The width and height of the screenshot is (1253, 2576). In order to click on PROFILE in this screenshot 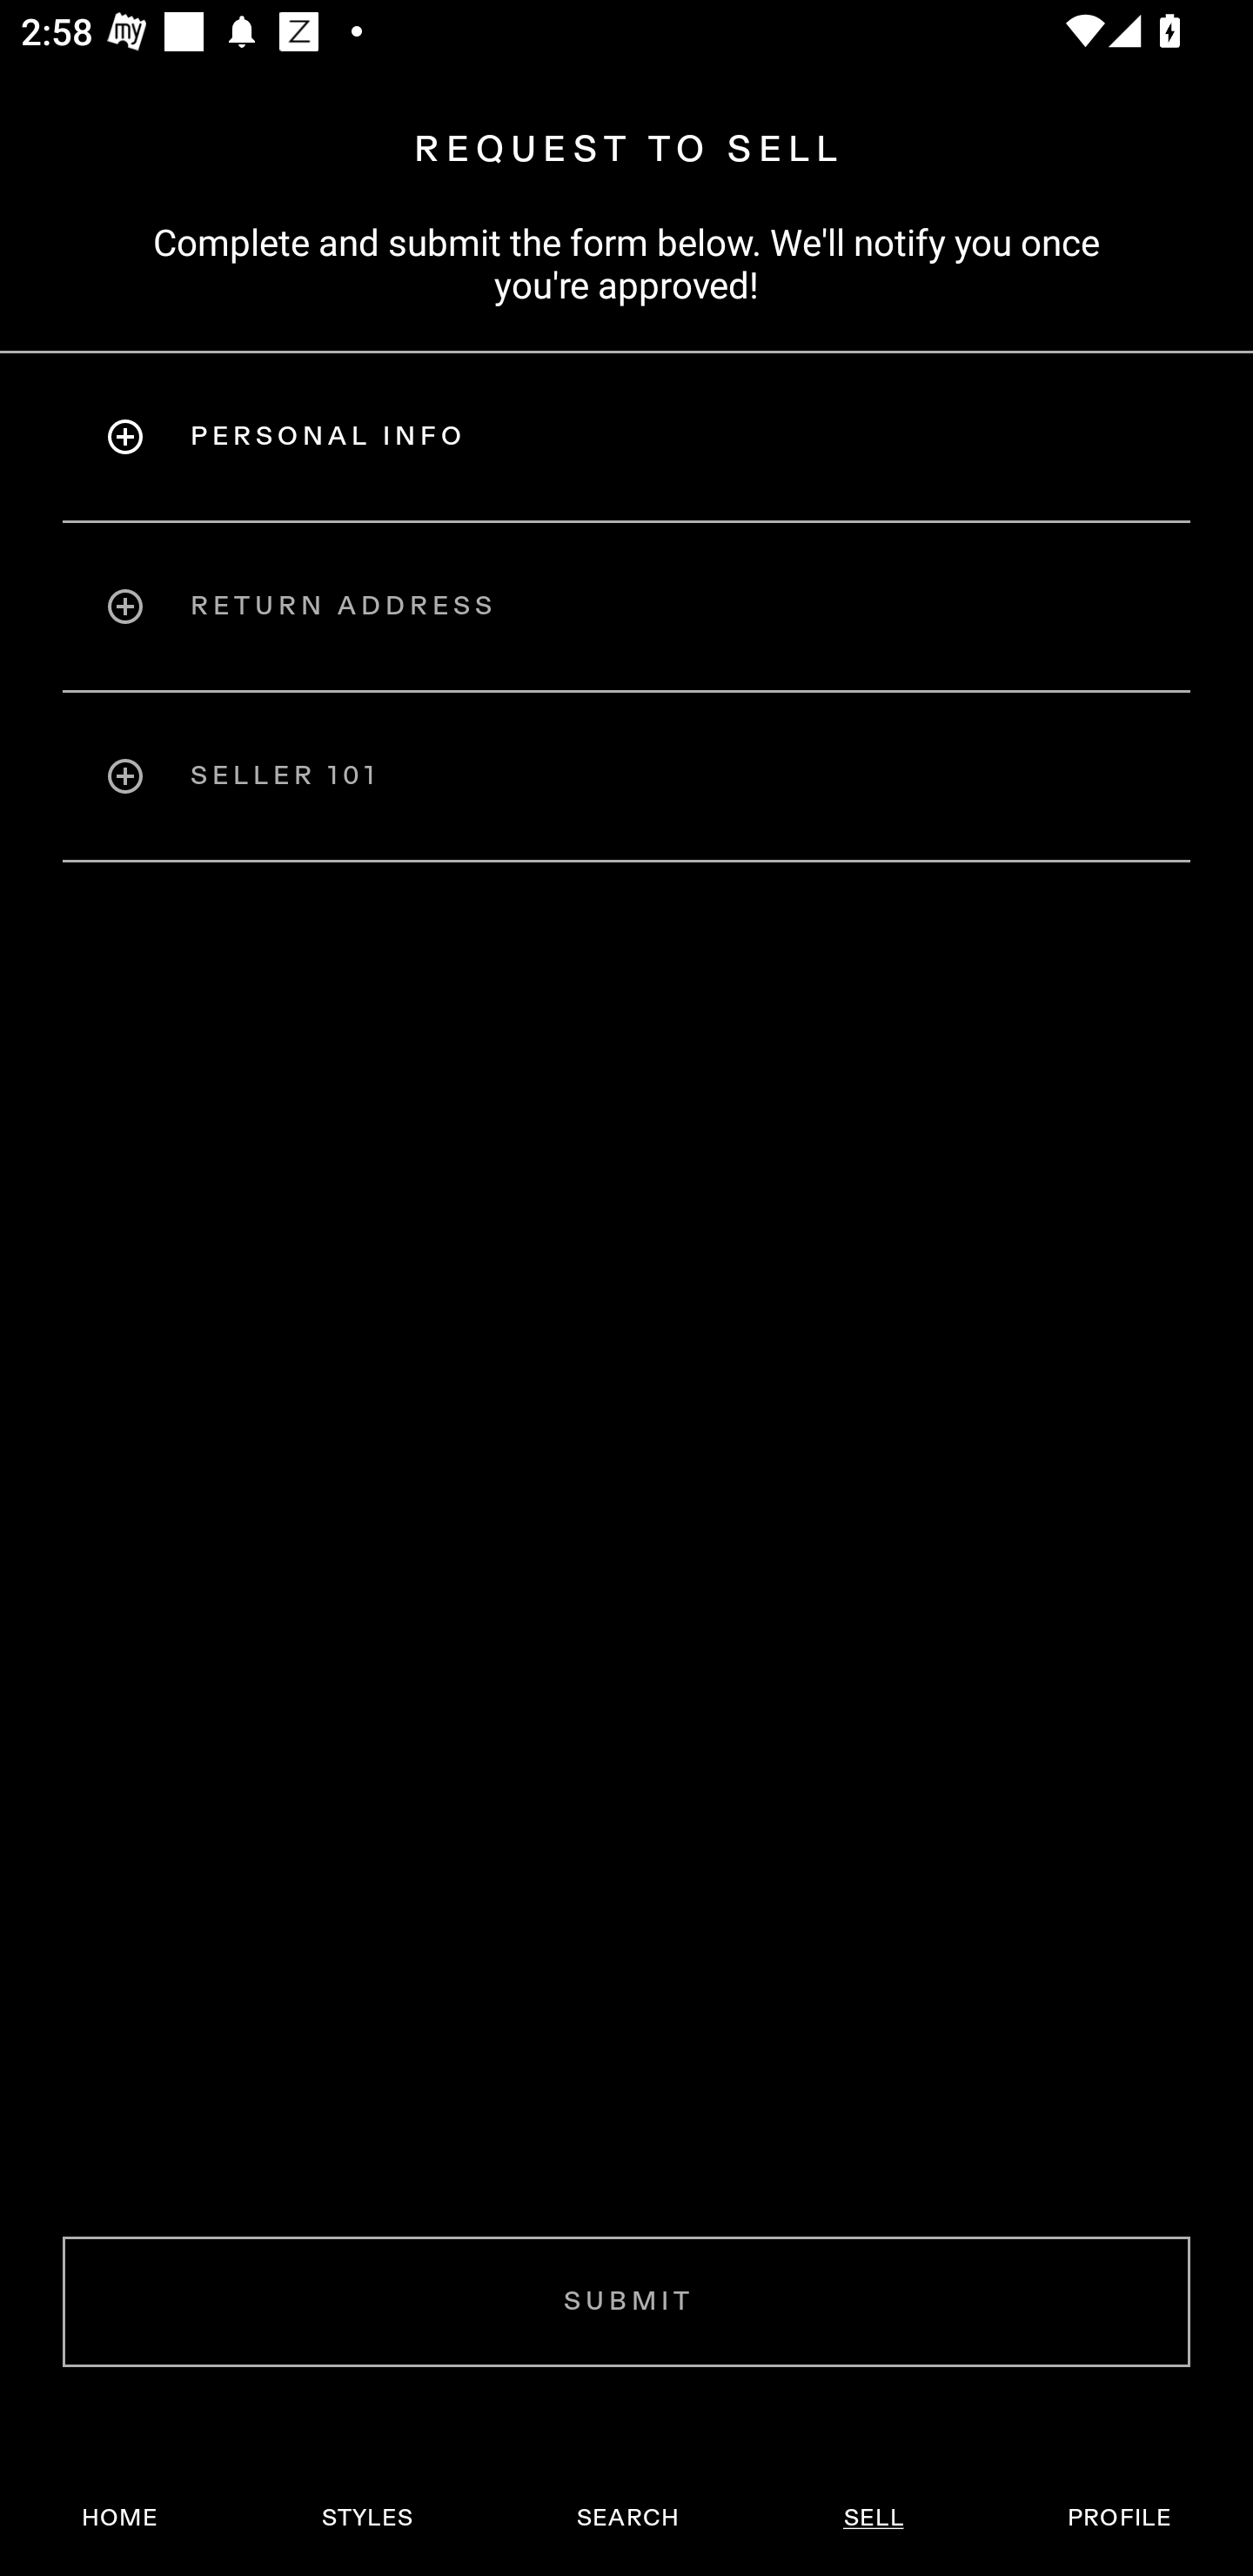, I will do `click(1119, 2518)`.